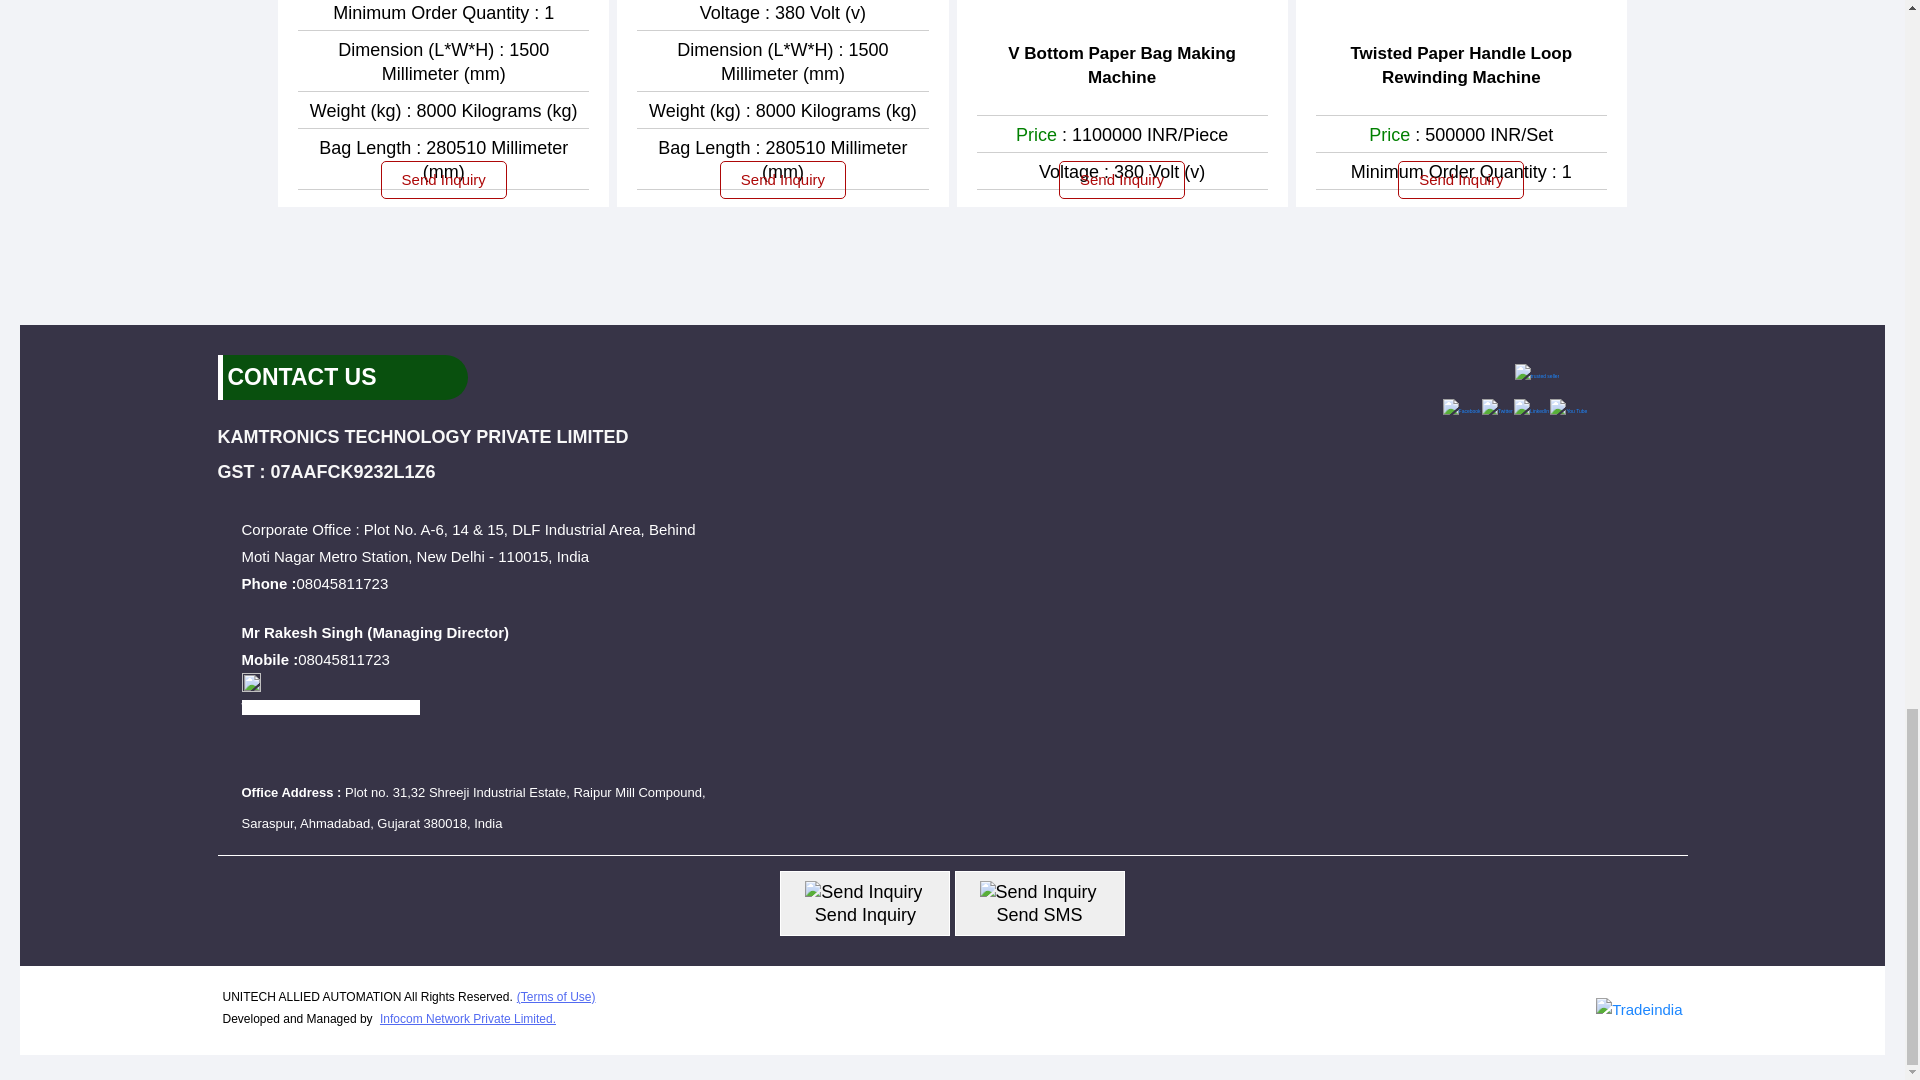 The image size is (1920, 1080). What do you see at coordinates (1462, 410) in the screenshot?
I see `Facebook` at bounding box center [1462, 410].